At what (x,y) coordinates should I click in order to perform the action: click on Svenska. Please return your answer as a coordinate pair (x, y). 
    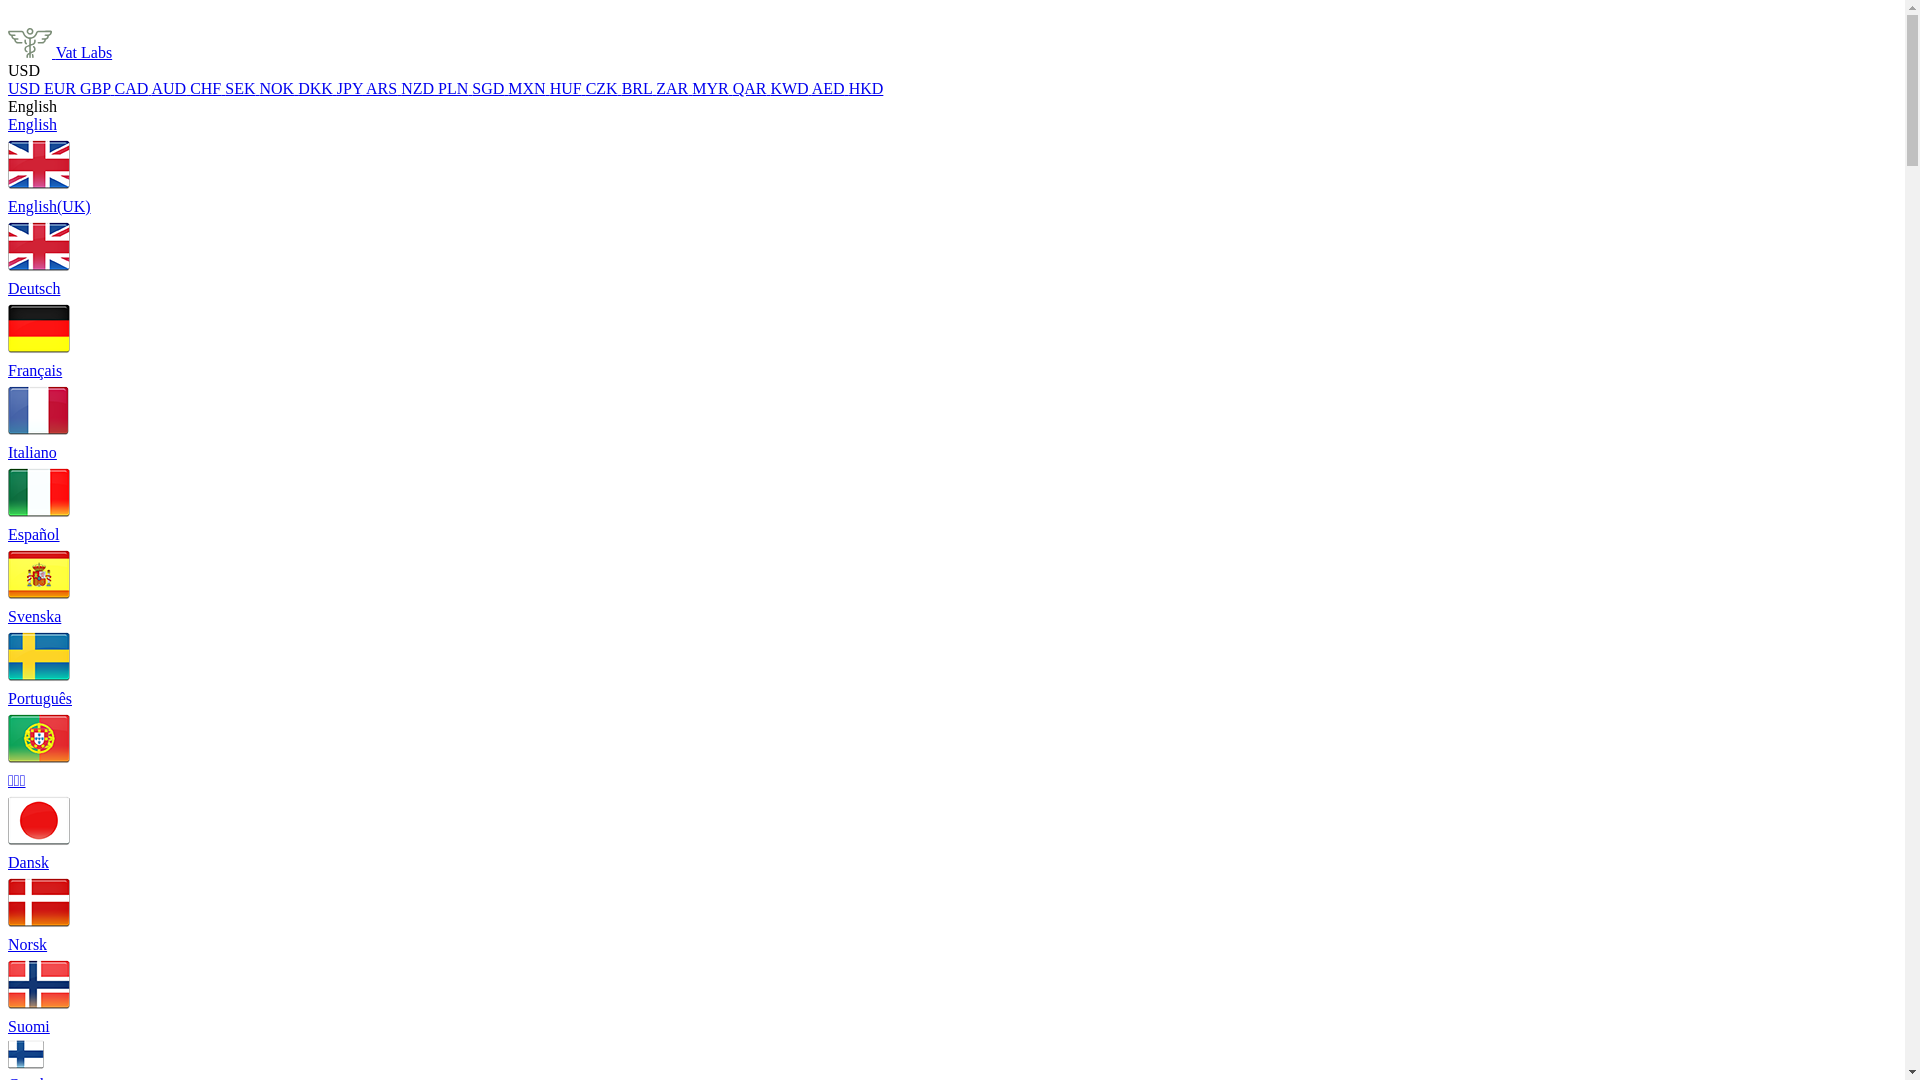
    Looking at the image, I should click on (952, 649).